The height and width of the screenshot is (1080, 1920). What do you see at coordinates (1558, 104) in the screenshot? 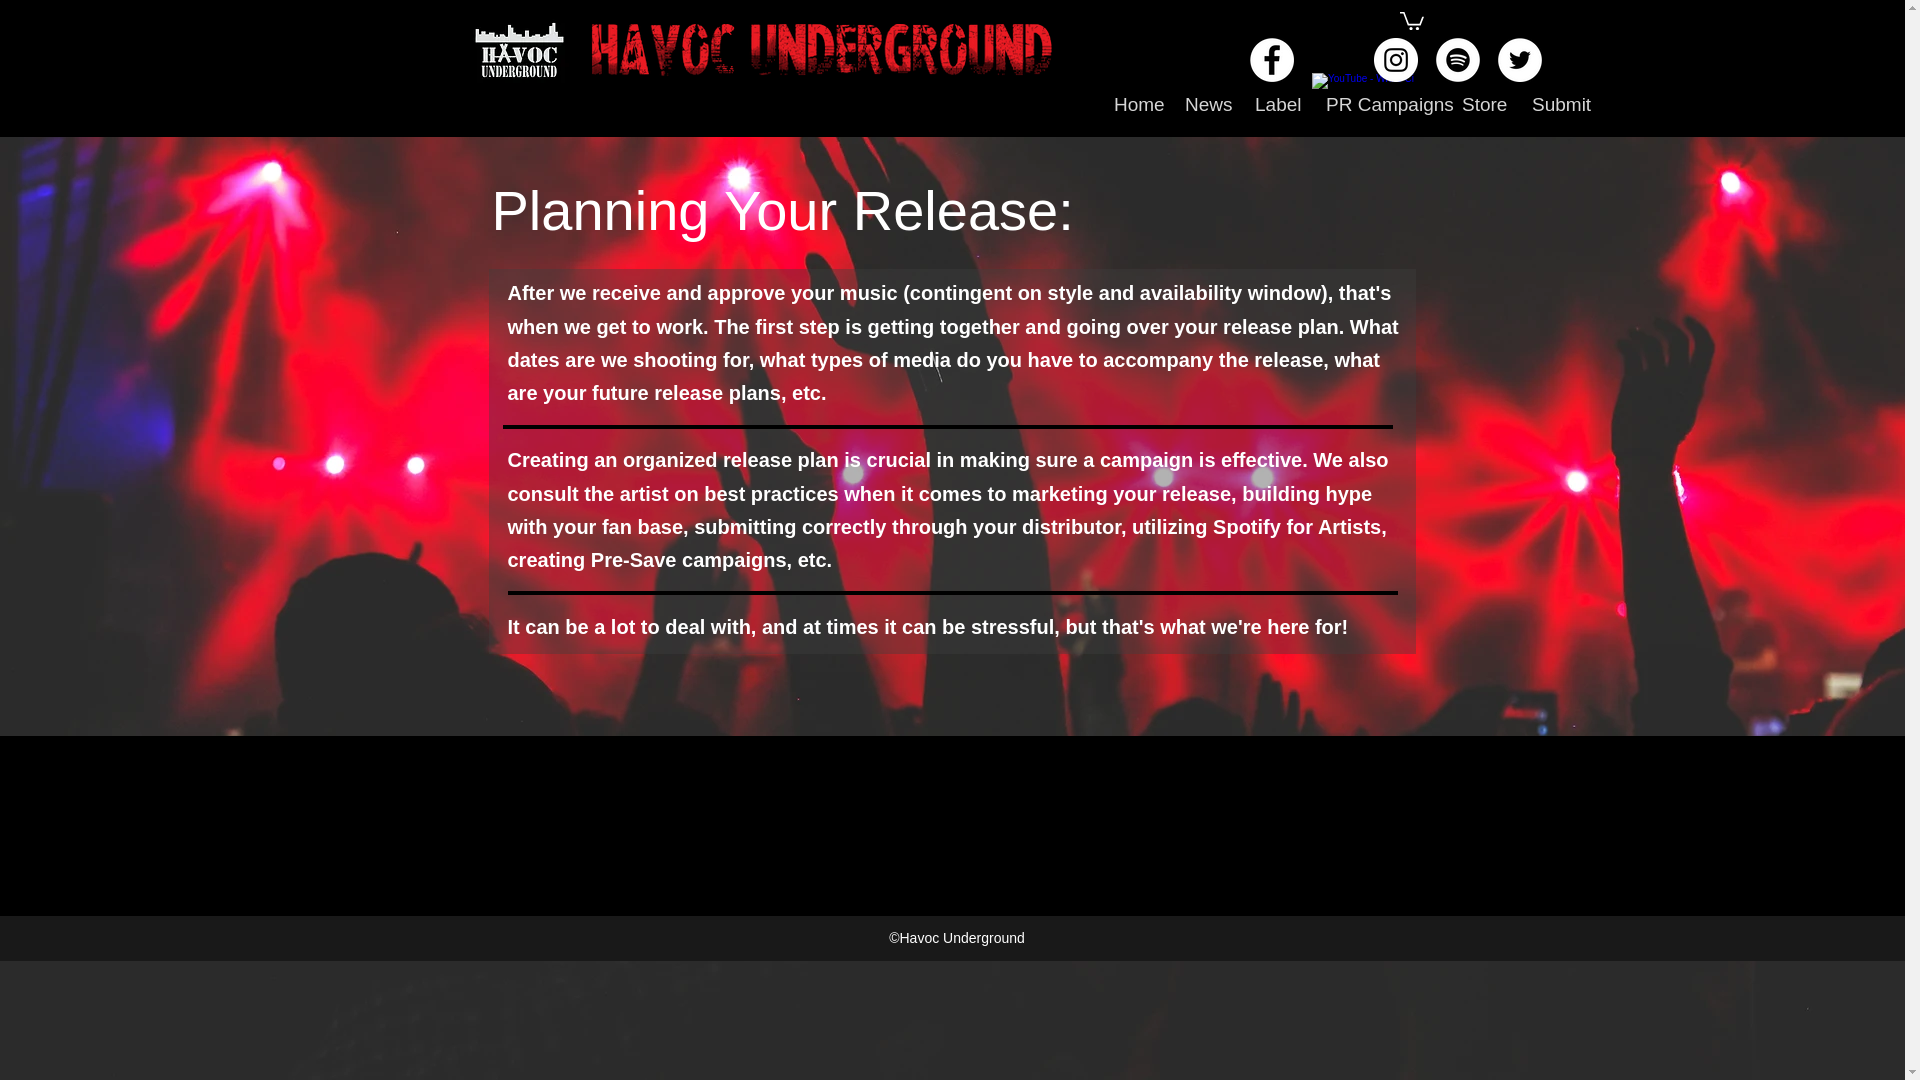
I see `Submit` at bounding box center [1558, 104].